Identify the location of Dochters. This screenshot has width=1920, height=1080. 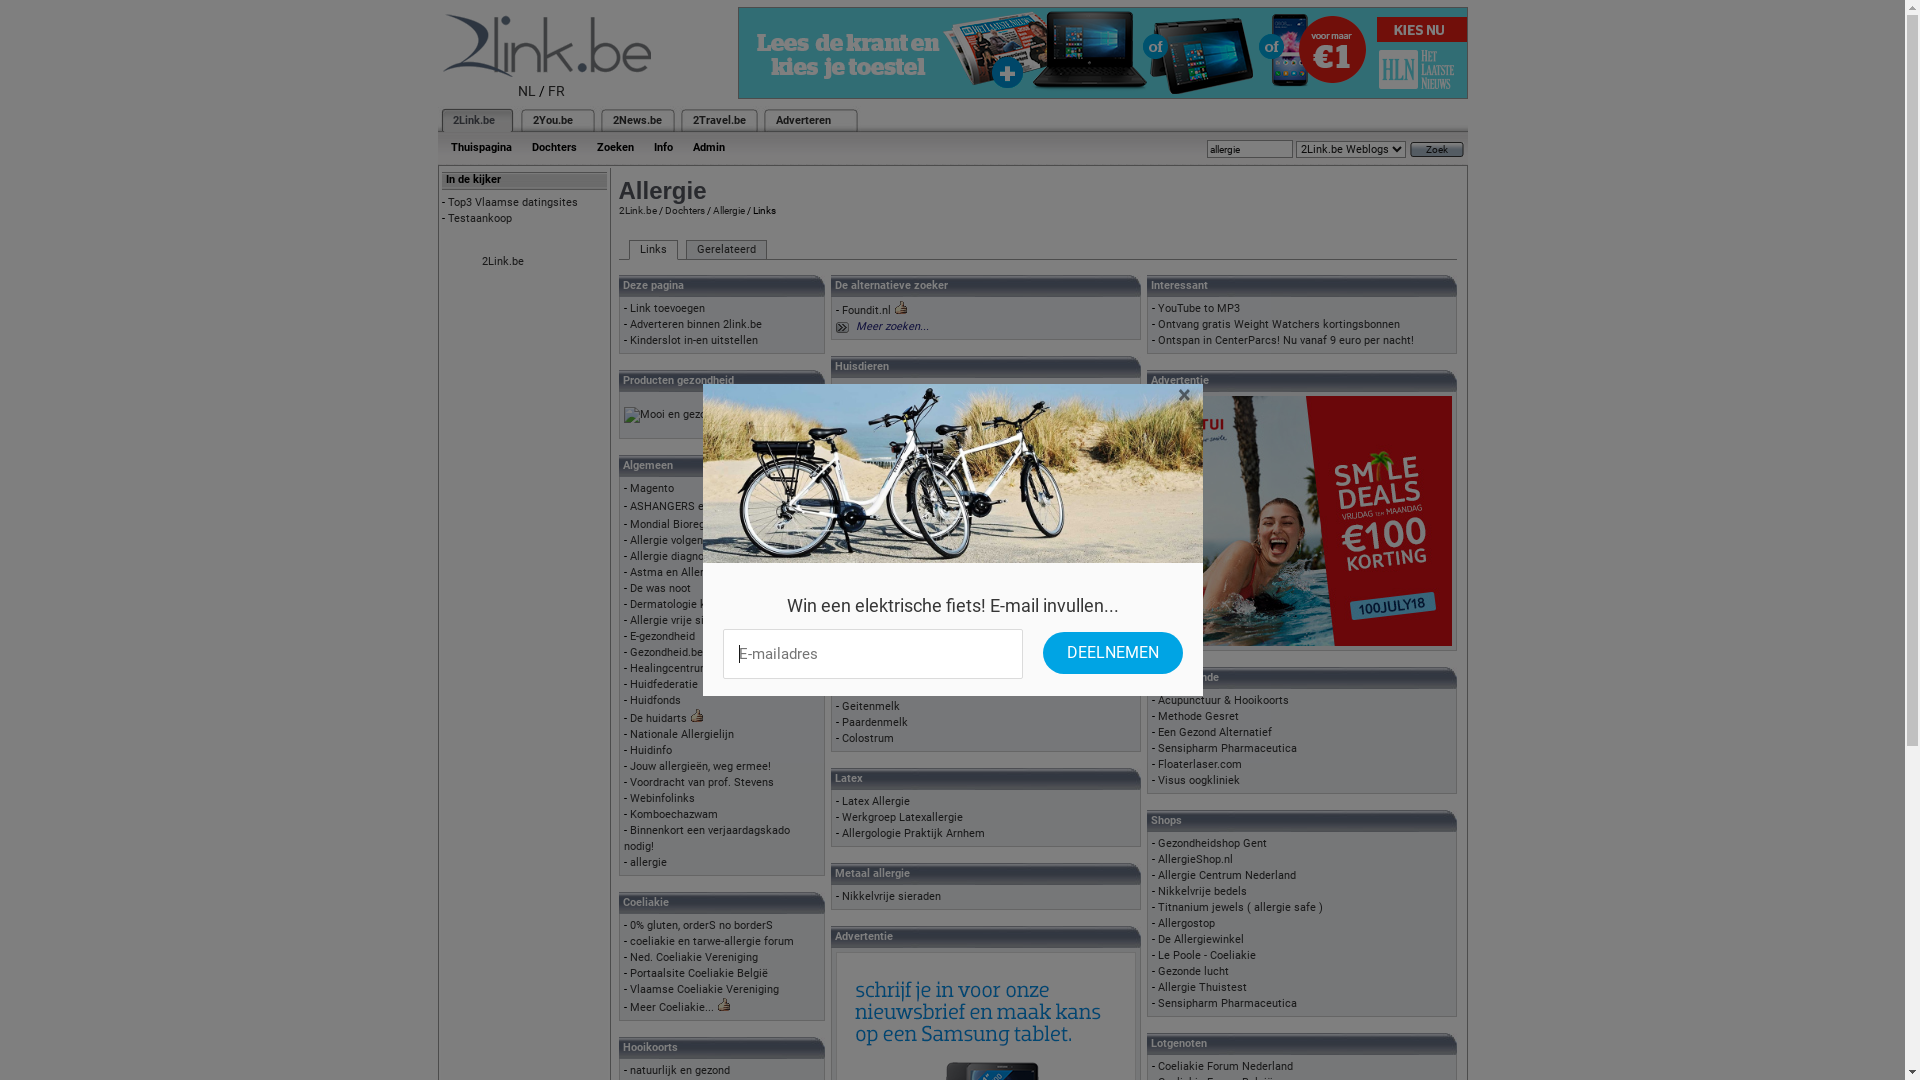
(554, 148).